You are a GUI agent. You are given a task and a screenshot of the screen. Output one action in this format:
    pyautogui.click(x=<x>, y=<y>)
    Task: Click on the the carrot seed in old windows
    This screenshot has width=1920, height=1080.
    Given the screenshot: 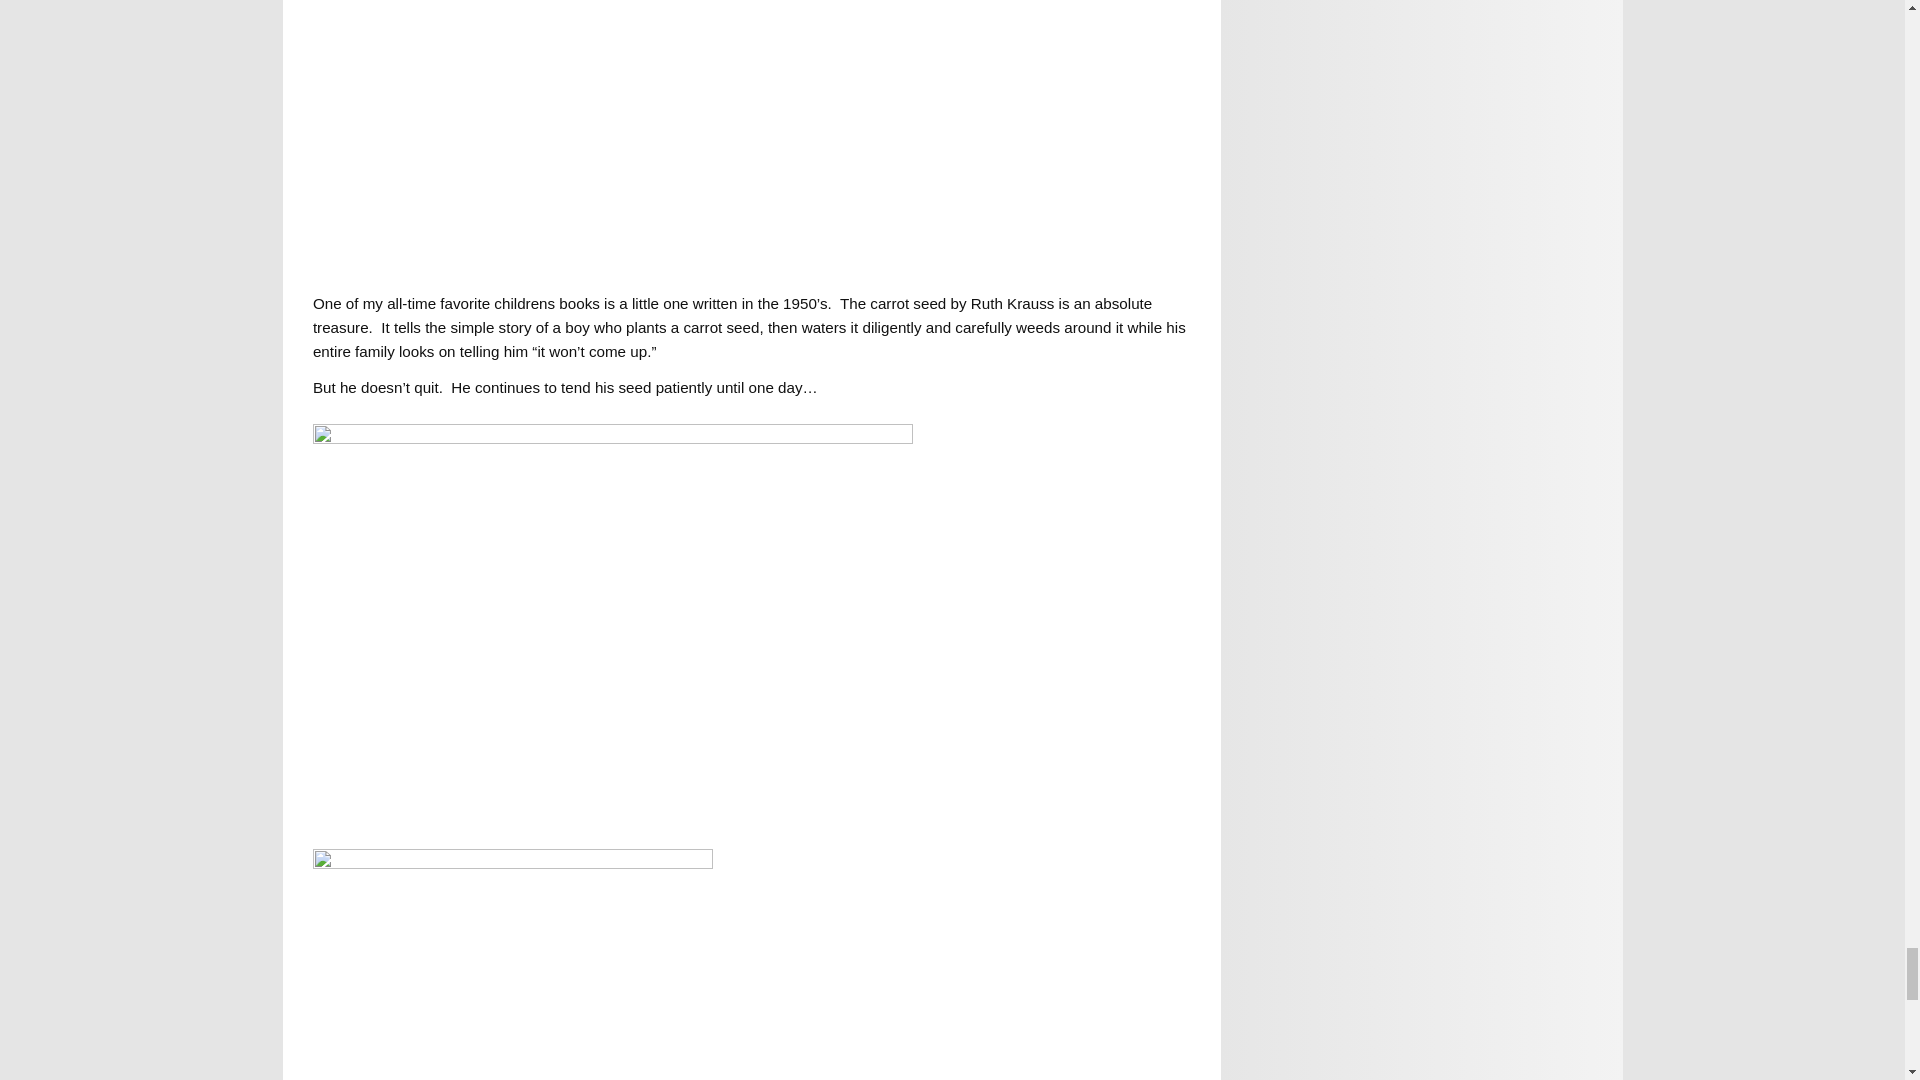 What is the action you would take?
    pyautogui.click(x=612, y=146)
    